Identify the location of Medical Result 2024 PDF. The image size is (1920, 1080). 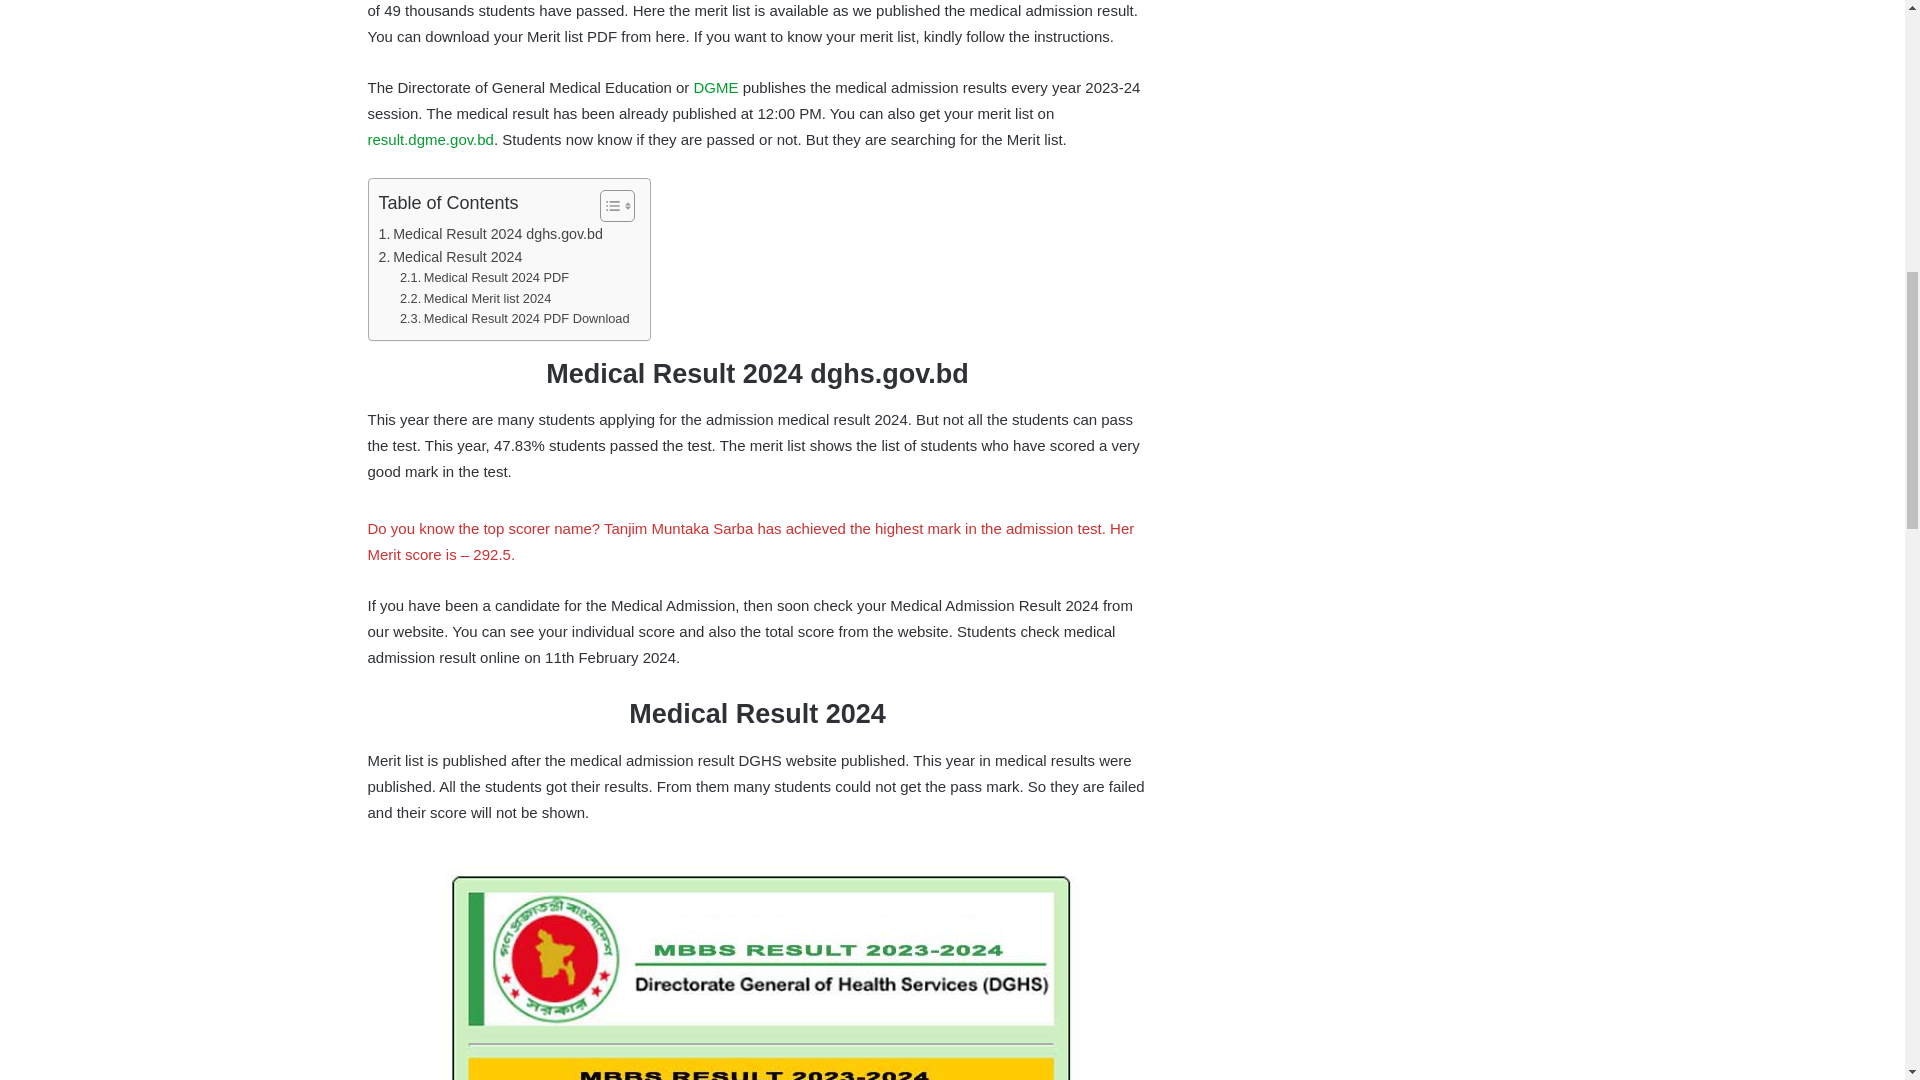
(484, 278).